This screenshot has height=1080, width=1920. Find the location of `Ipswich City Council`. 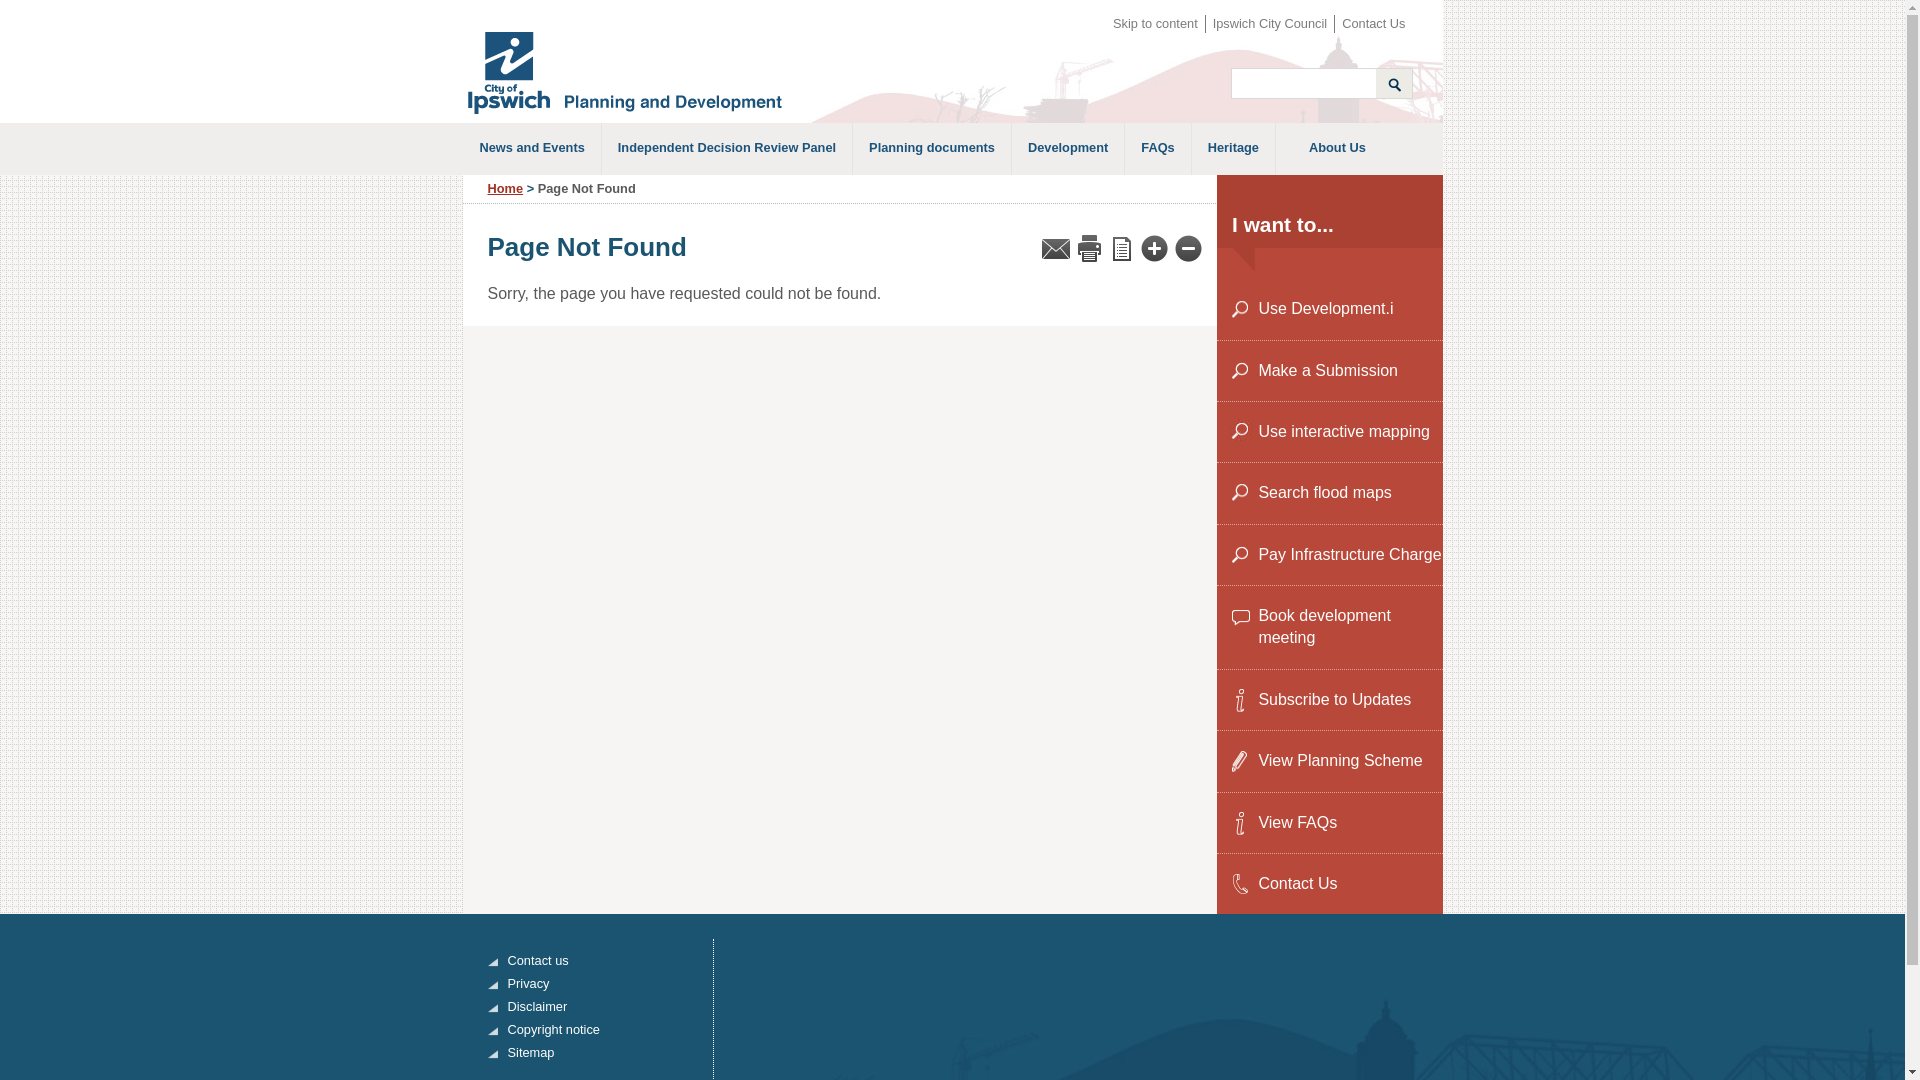

Ipswich City Council is located at coordinates (1270, 24).